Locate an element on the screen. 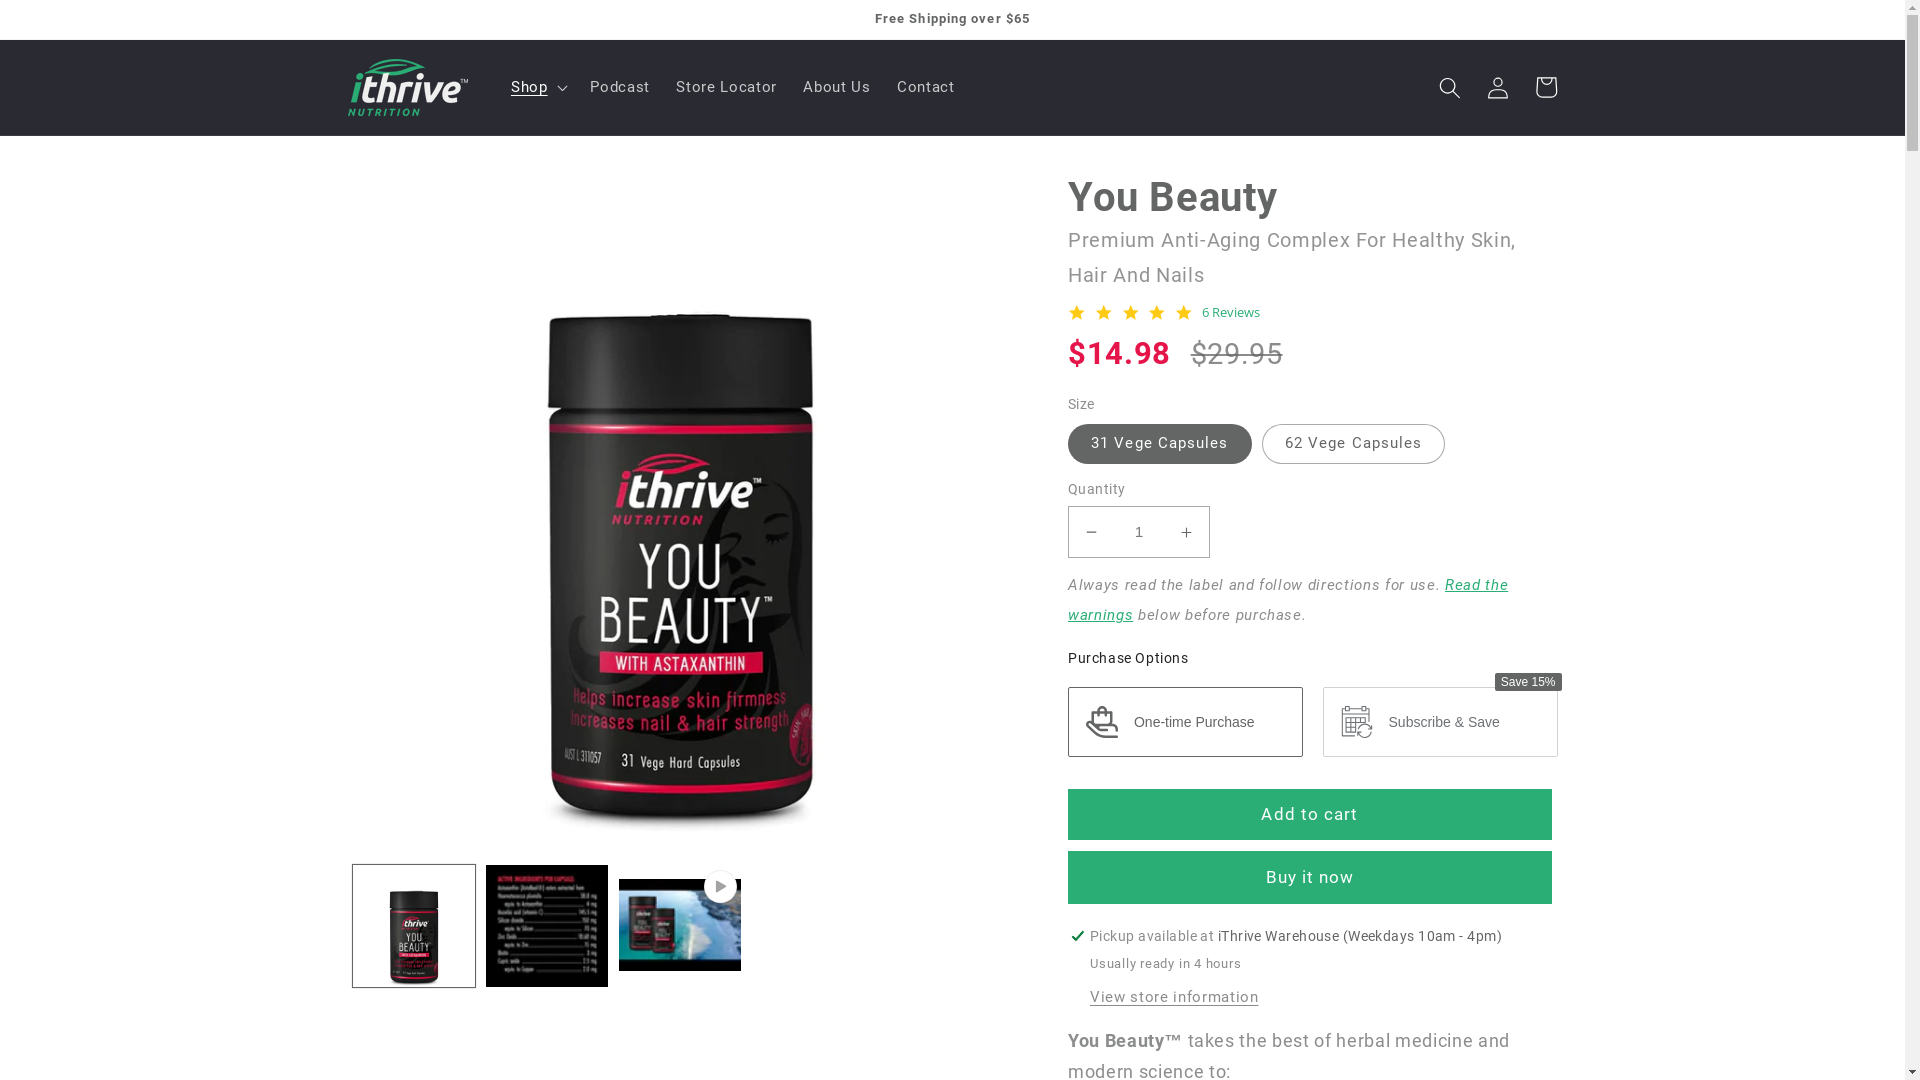 The width and height of the screenshot is (1920, 1080). Add to cart is located at coordinates (1310, 815).